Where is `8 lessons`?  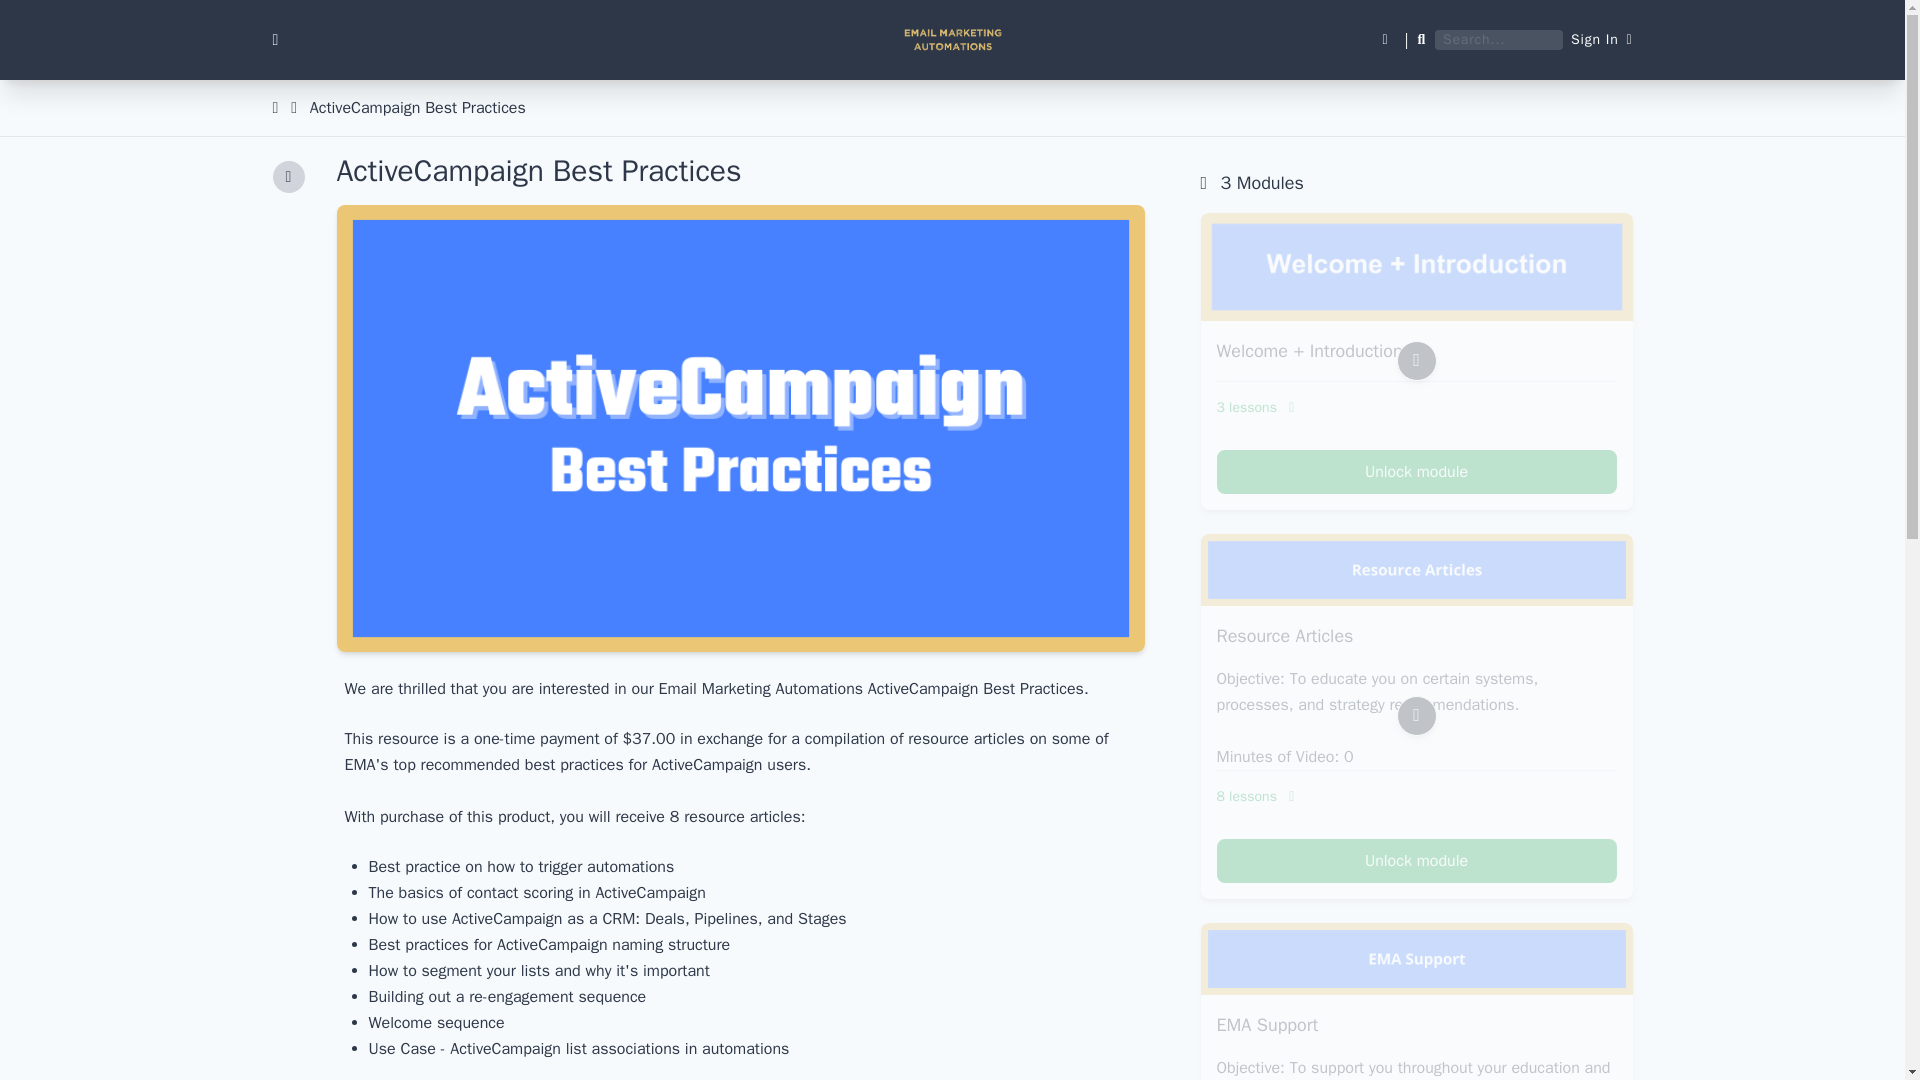 8 lessons is located at coordinates (1416, 796).